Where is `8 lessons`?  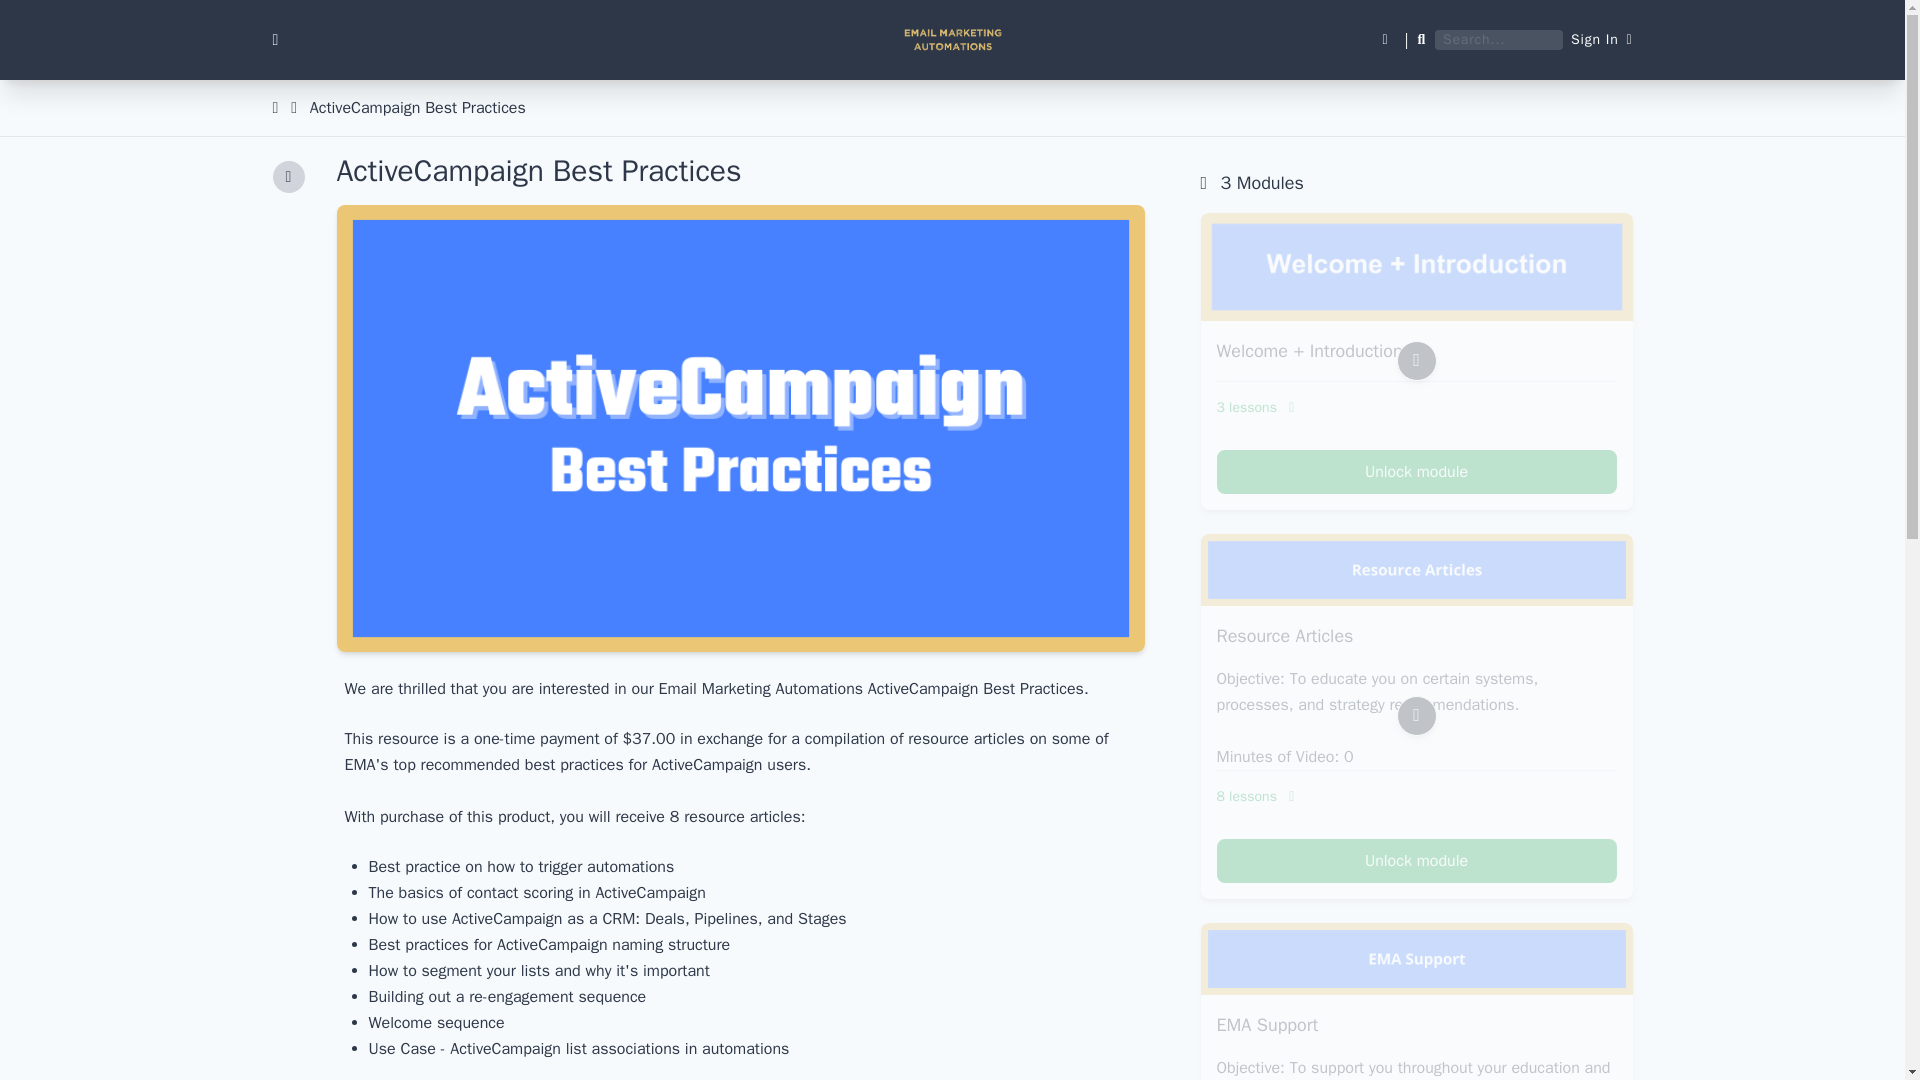 8 lessons is located at coordinates (1416, 796).